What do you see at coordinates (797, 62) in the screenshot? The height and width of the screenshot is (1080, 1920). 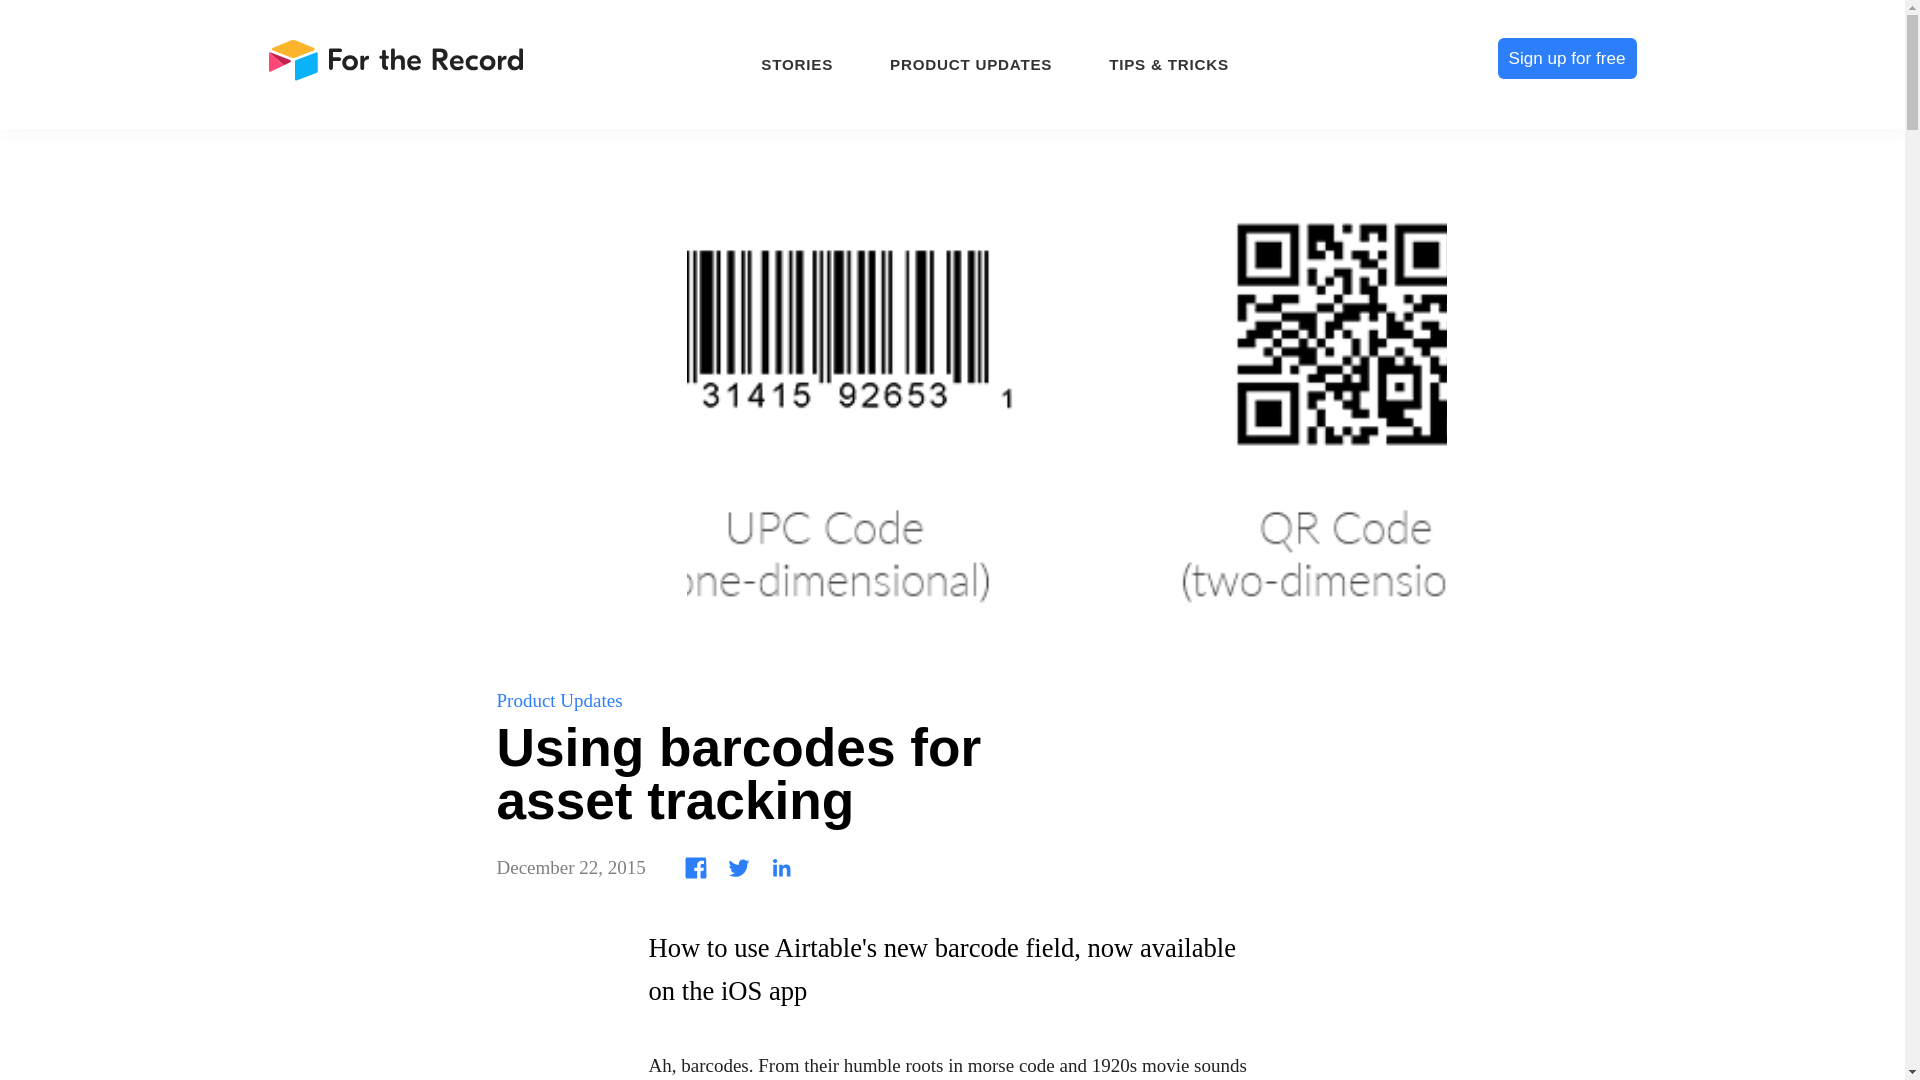 I see `STORIES` at bounding box center [797, 62].